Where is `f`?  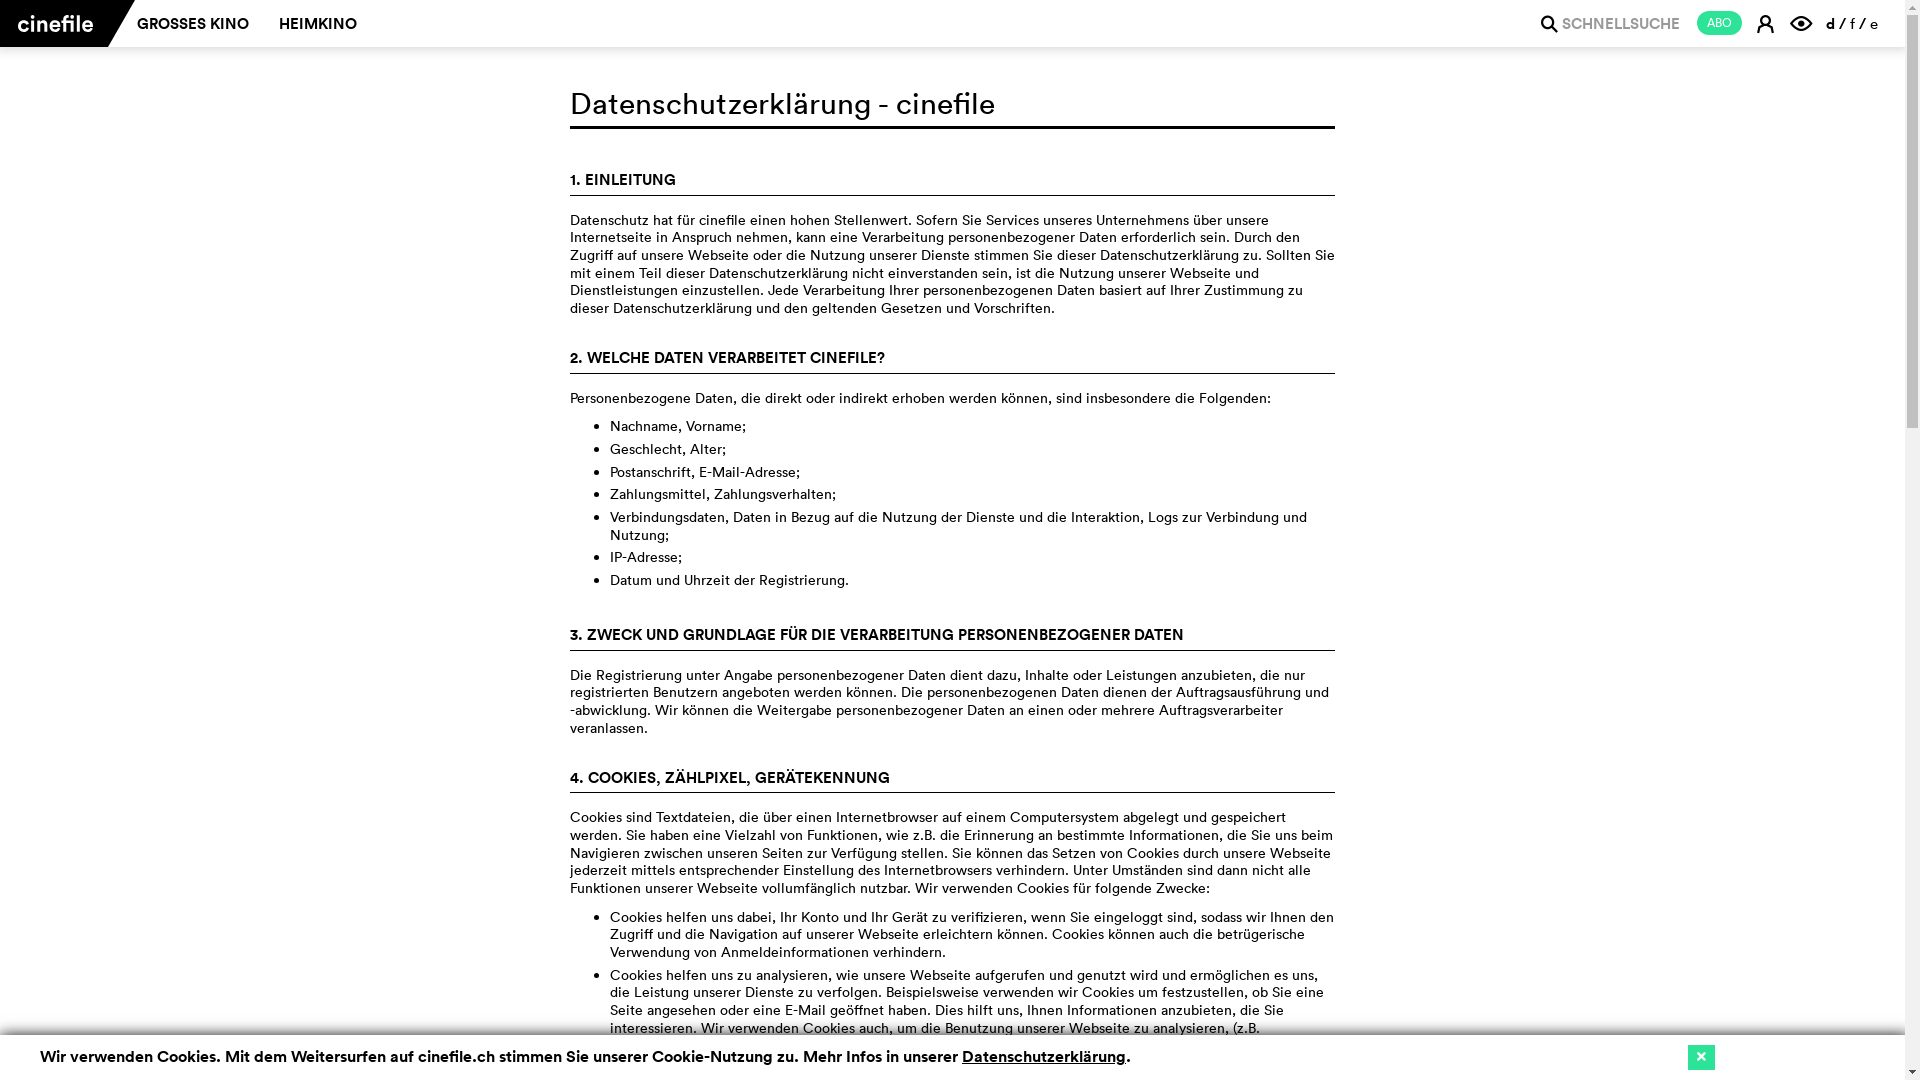
f is located at coordinates (1852, 24).